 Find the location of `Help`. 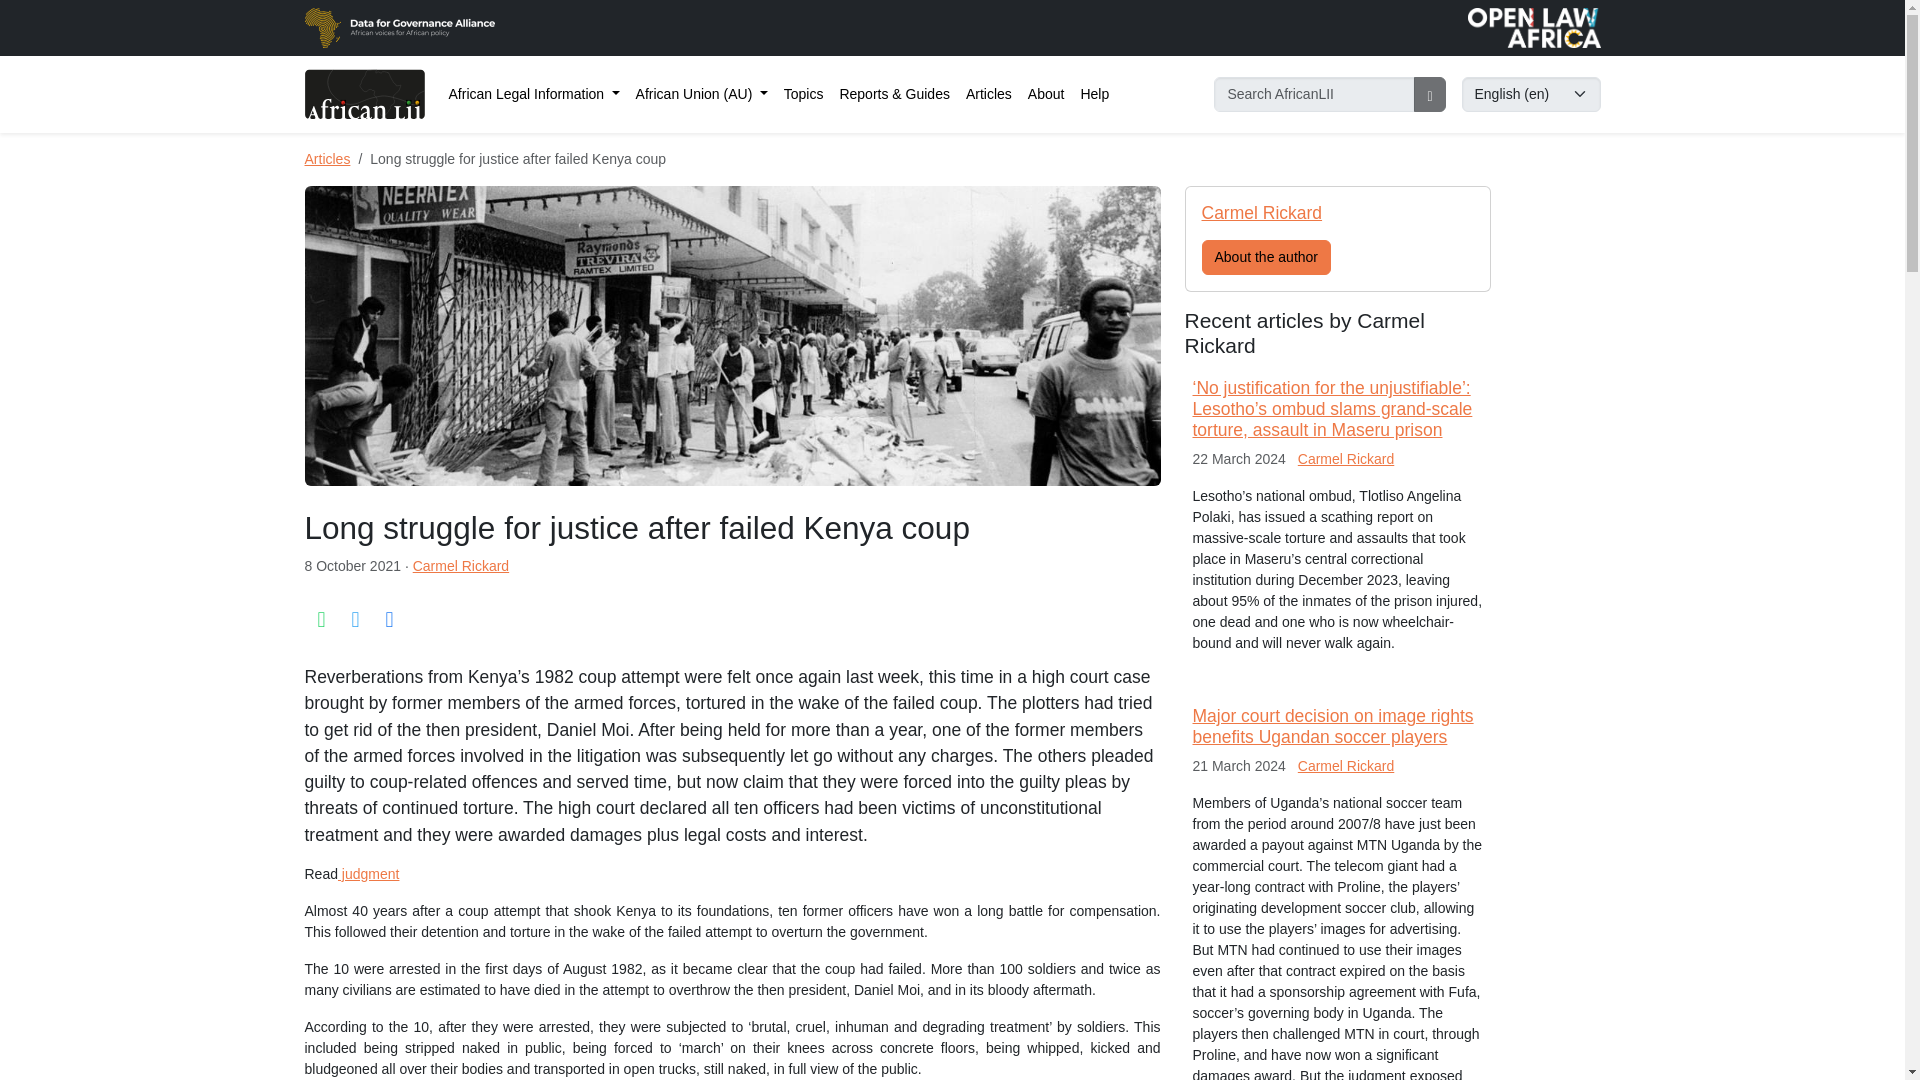

Help is located at coordinates (1094, 94).